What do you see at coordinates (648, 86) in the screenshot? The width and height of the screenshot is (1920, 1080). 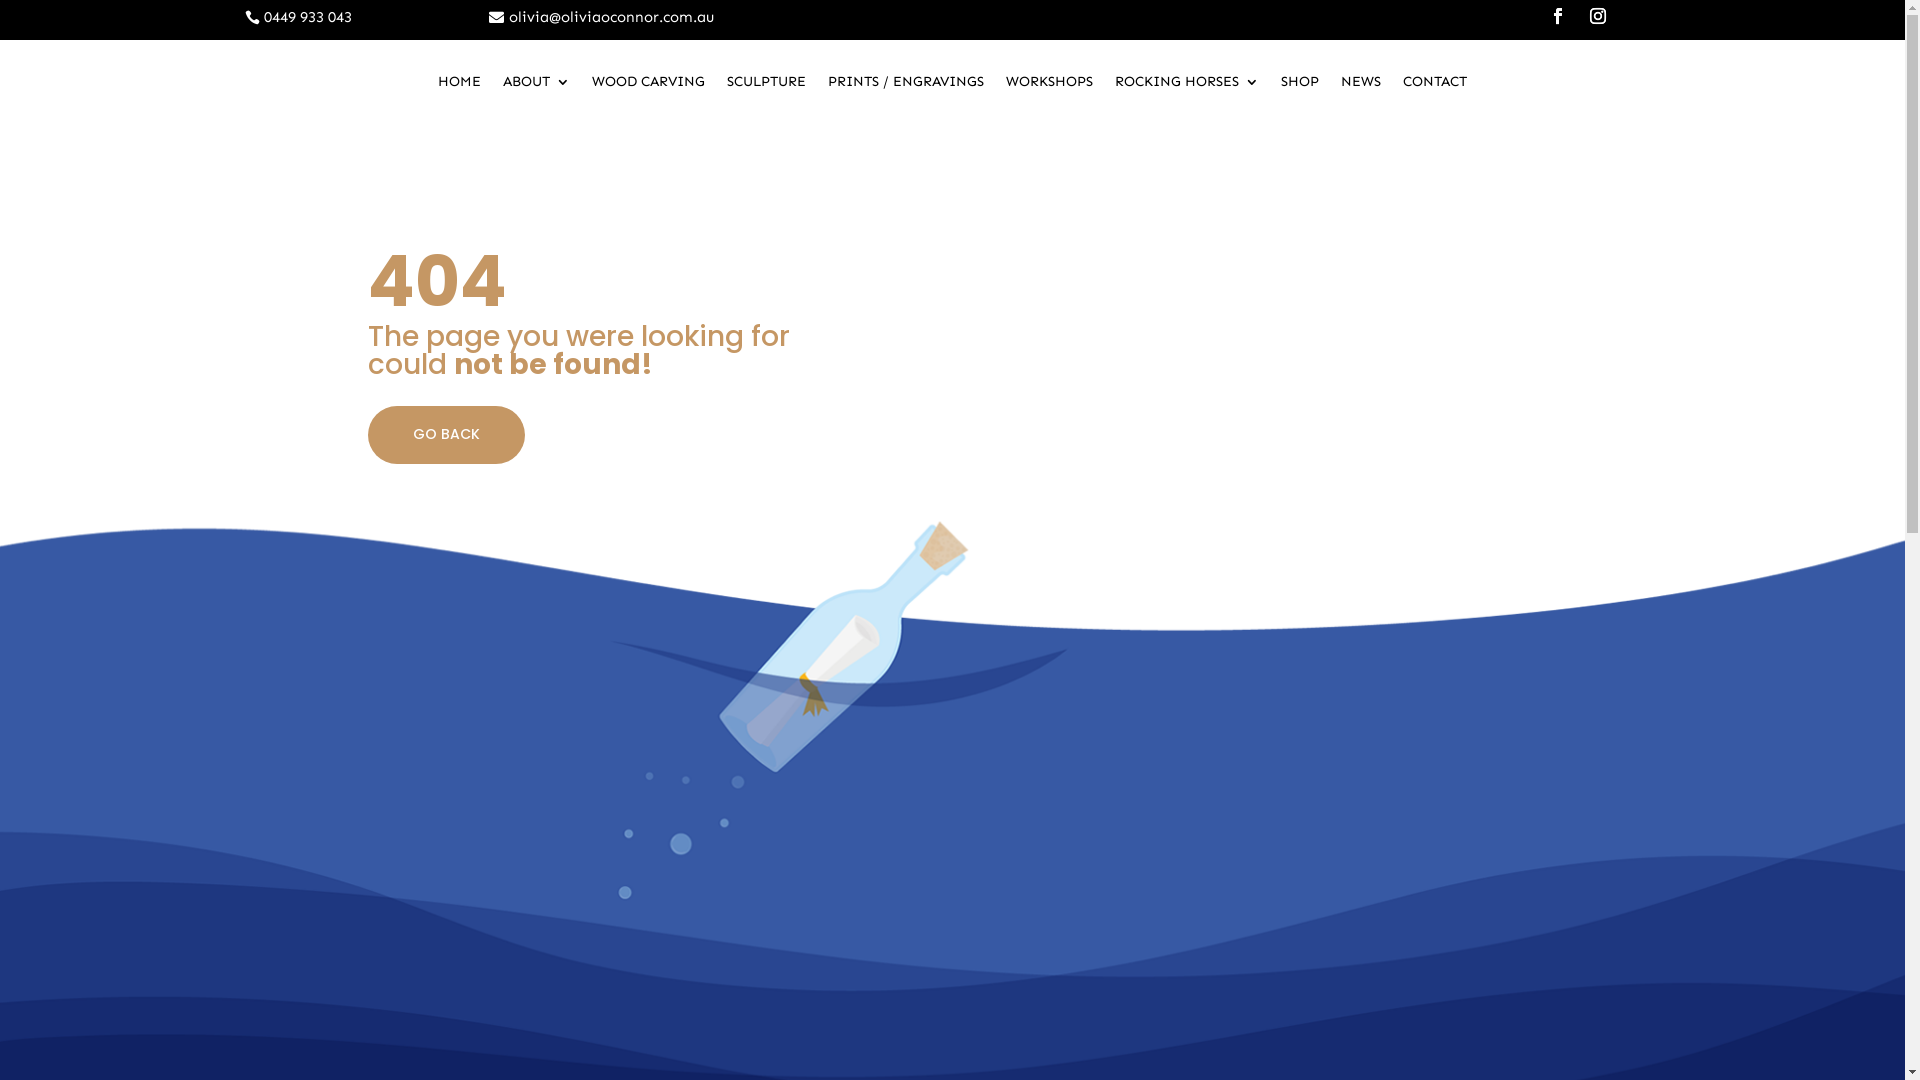 I see `WOOD CARVING` at bounding box center [648, 86].